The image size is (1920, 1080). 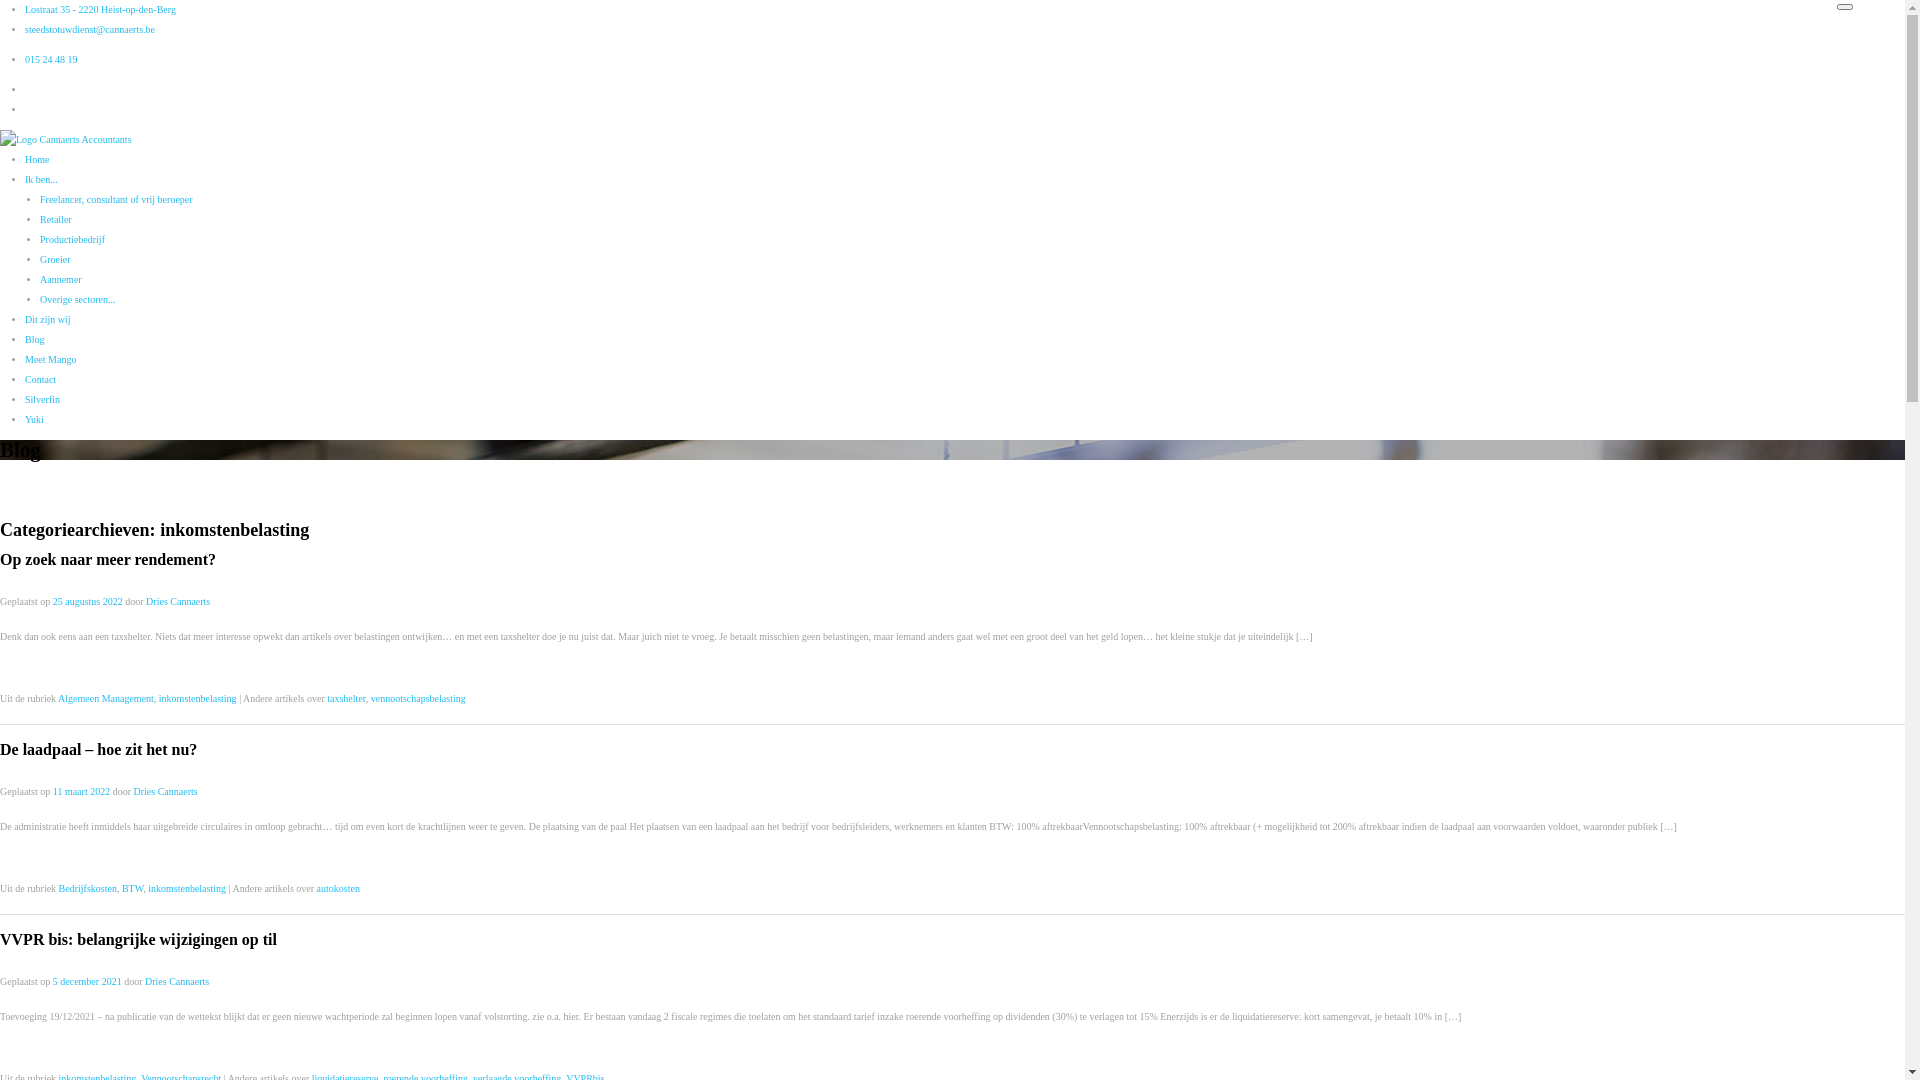 I want to click on Lees meer..., so click(x=24, y=1046).